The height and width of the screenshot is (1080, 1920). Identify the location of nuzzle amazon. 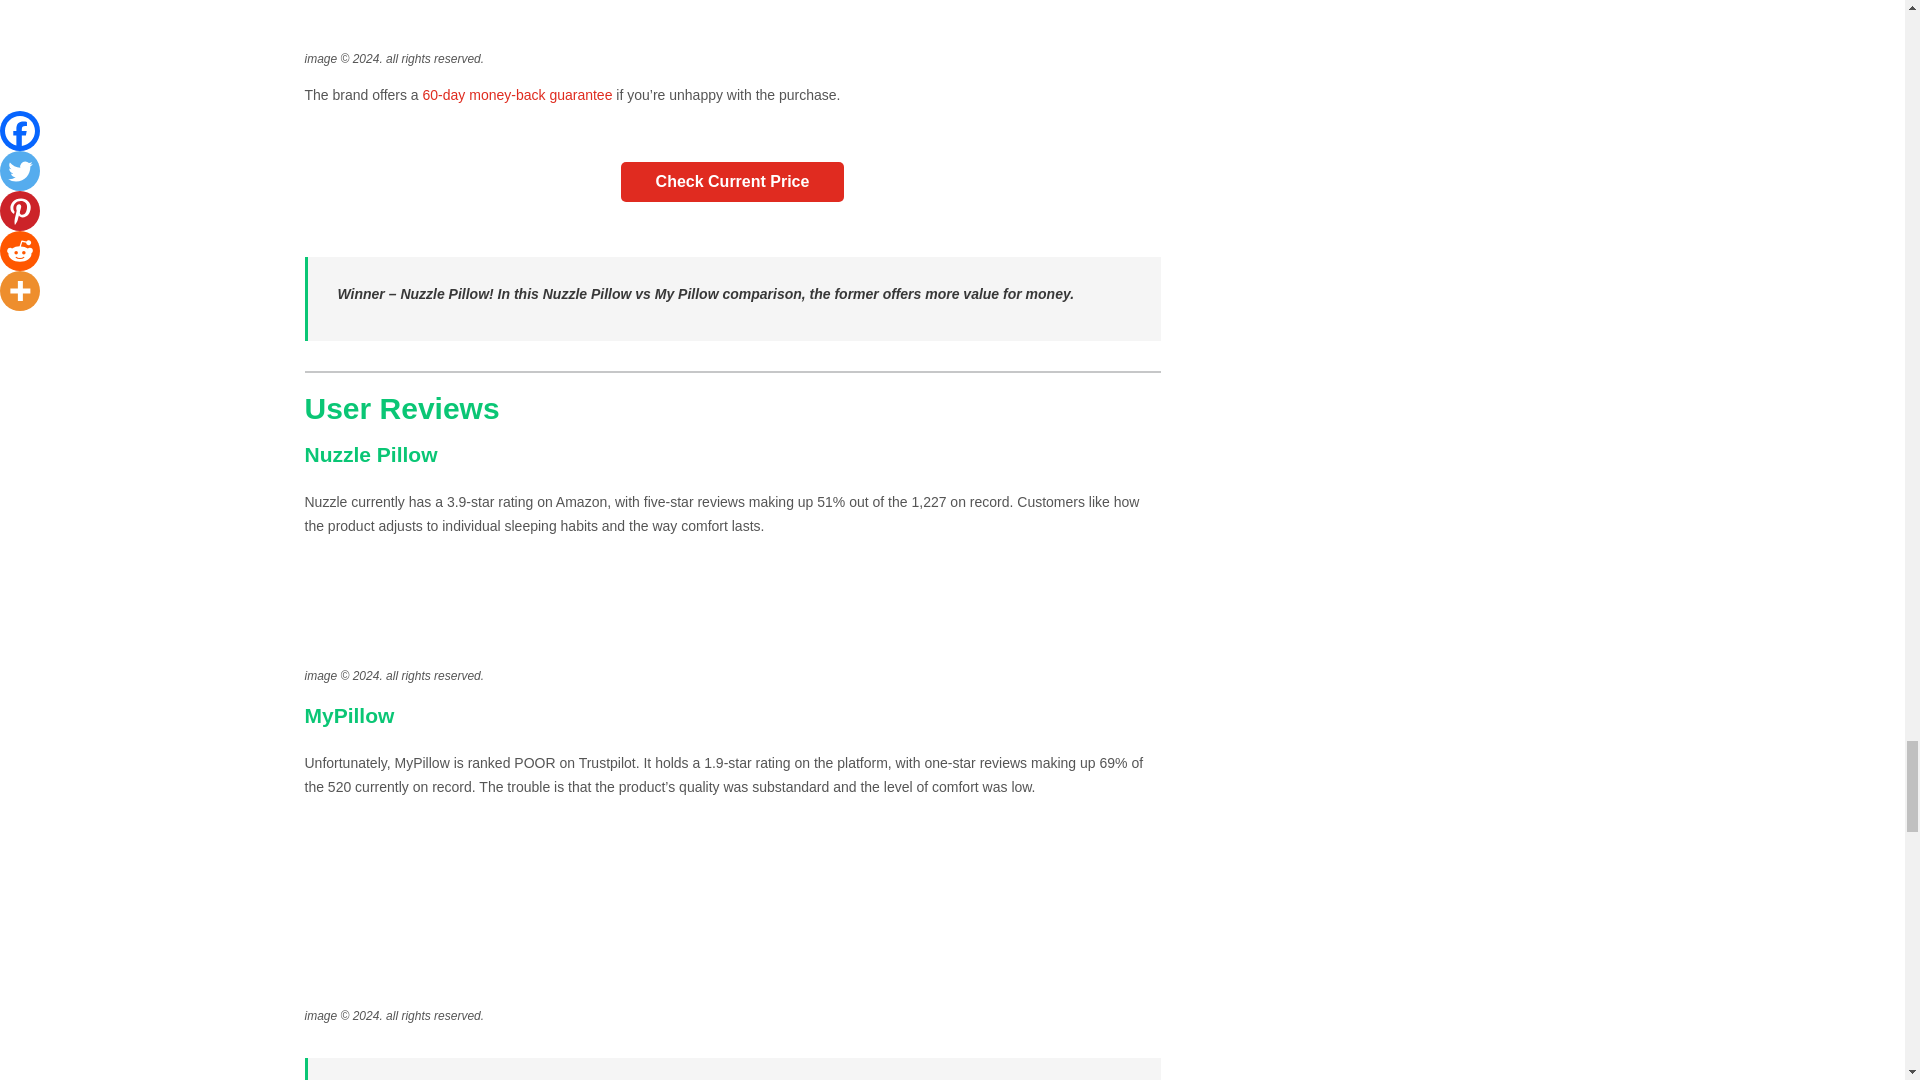
(731, 616).